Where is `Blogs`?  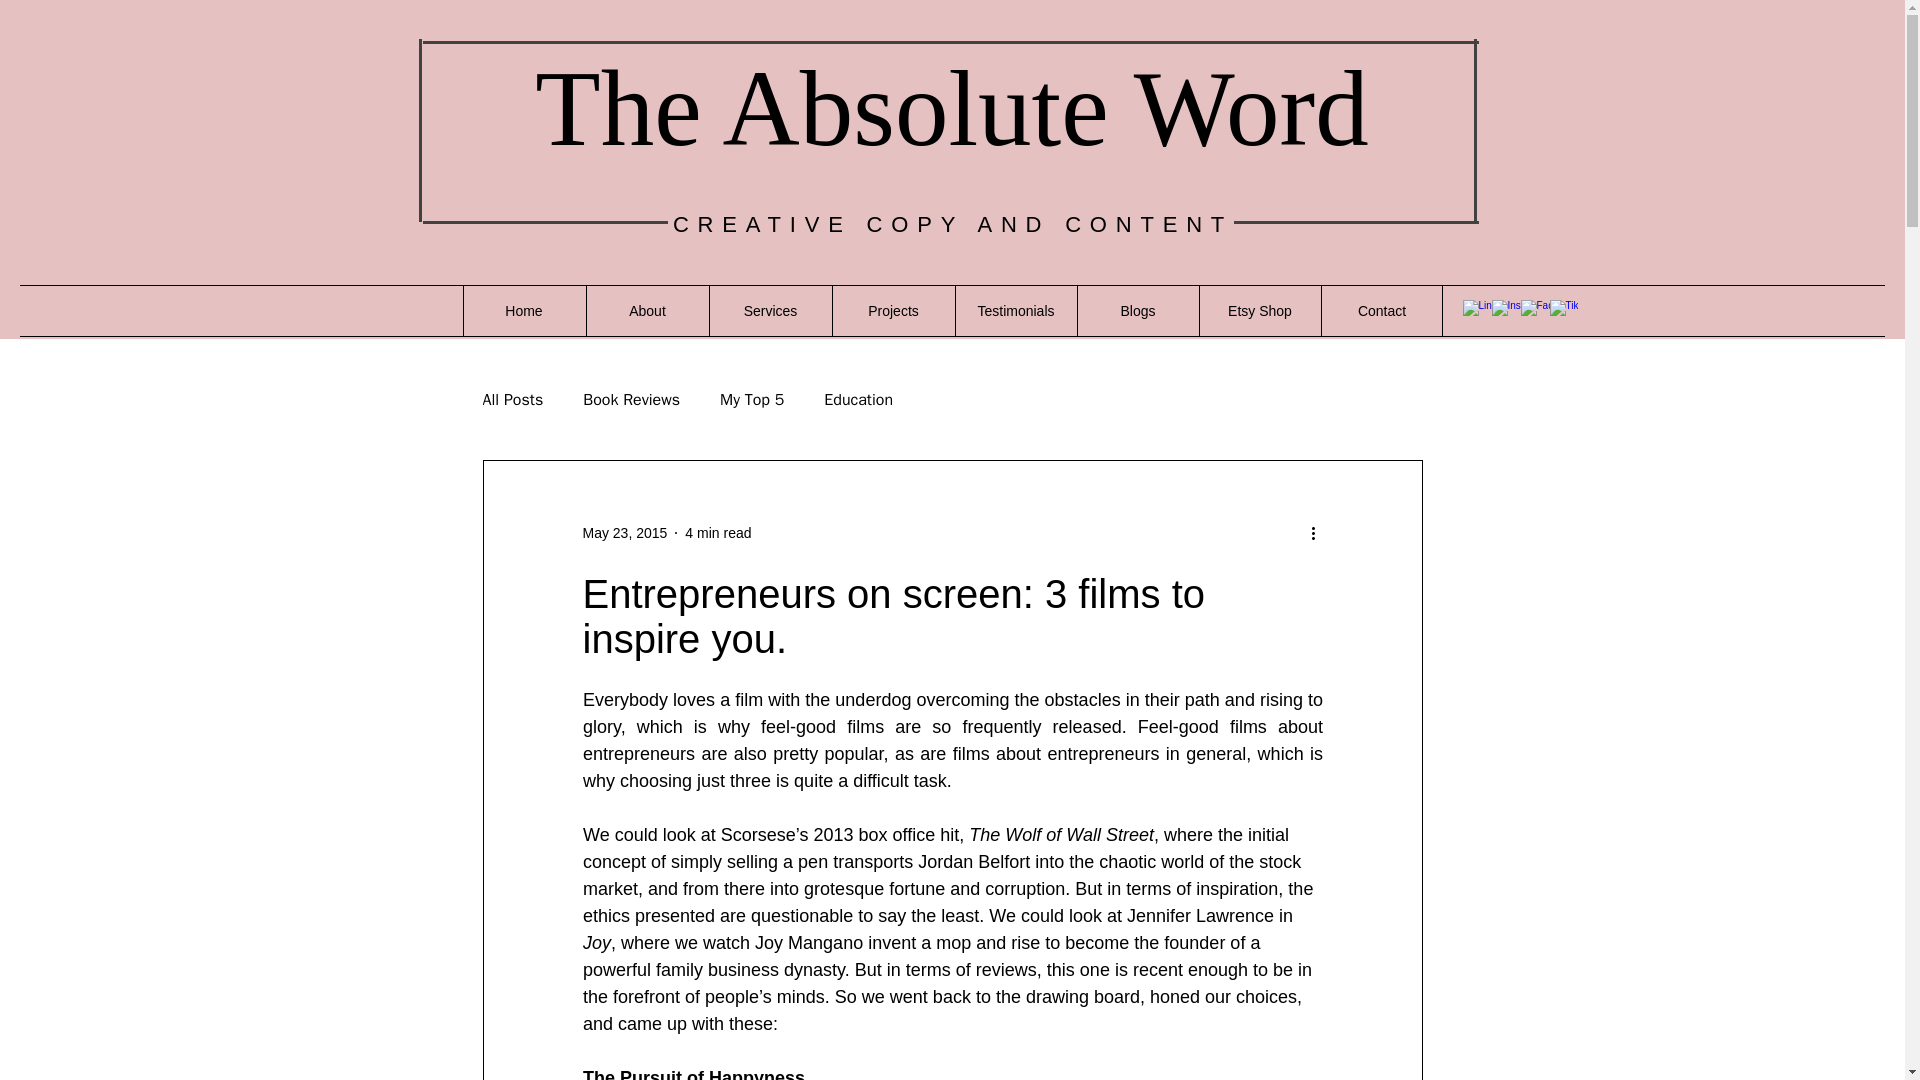 Blogs is located at coordinates (1136, 310).